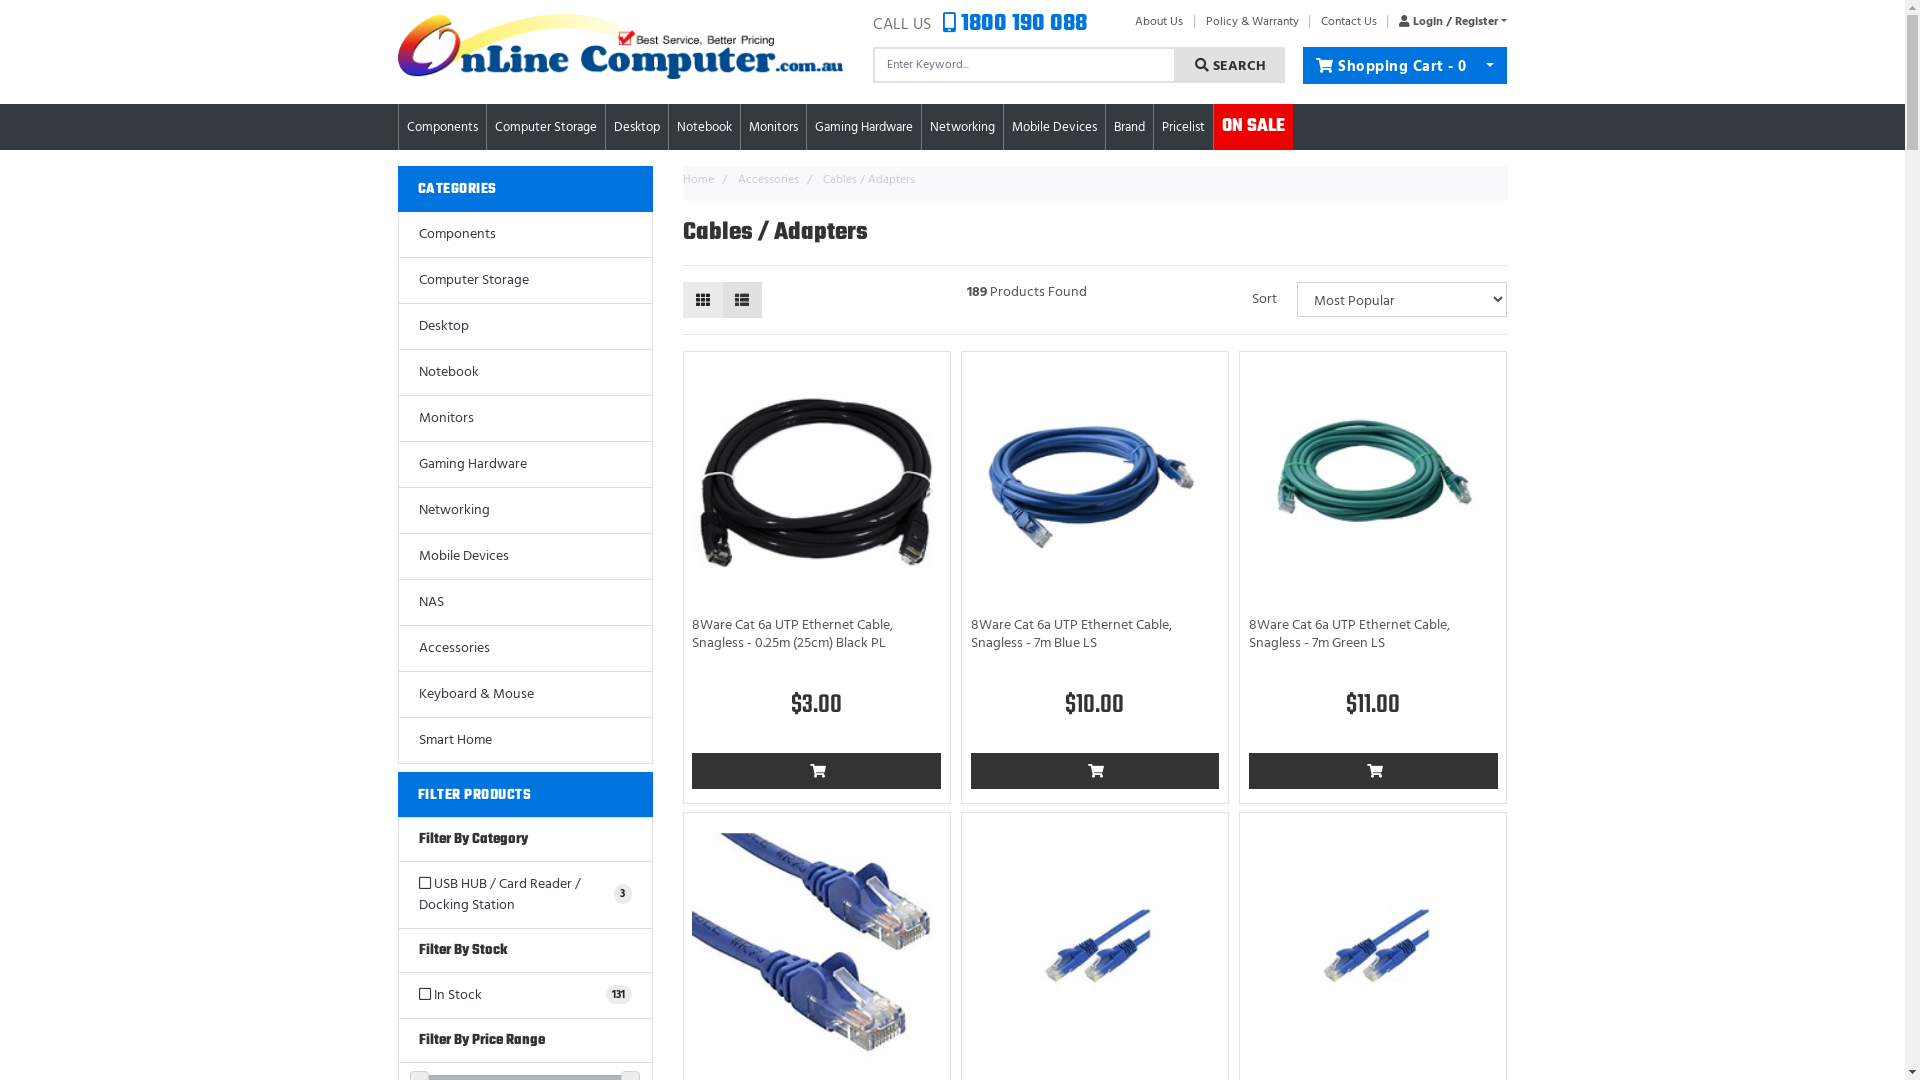 The image size is (1920, 1080). What do you see at coordinates (704, 128) in the screenshot?
I see `Notebook` at bounding box center [704, 128].